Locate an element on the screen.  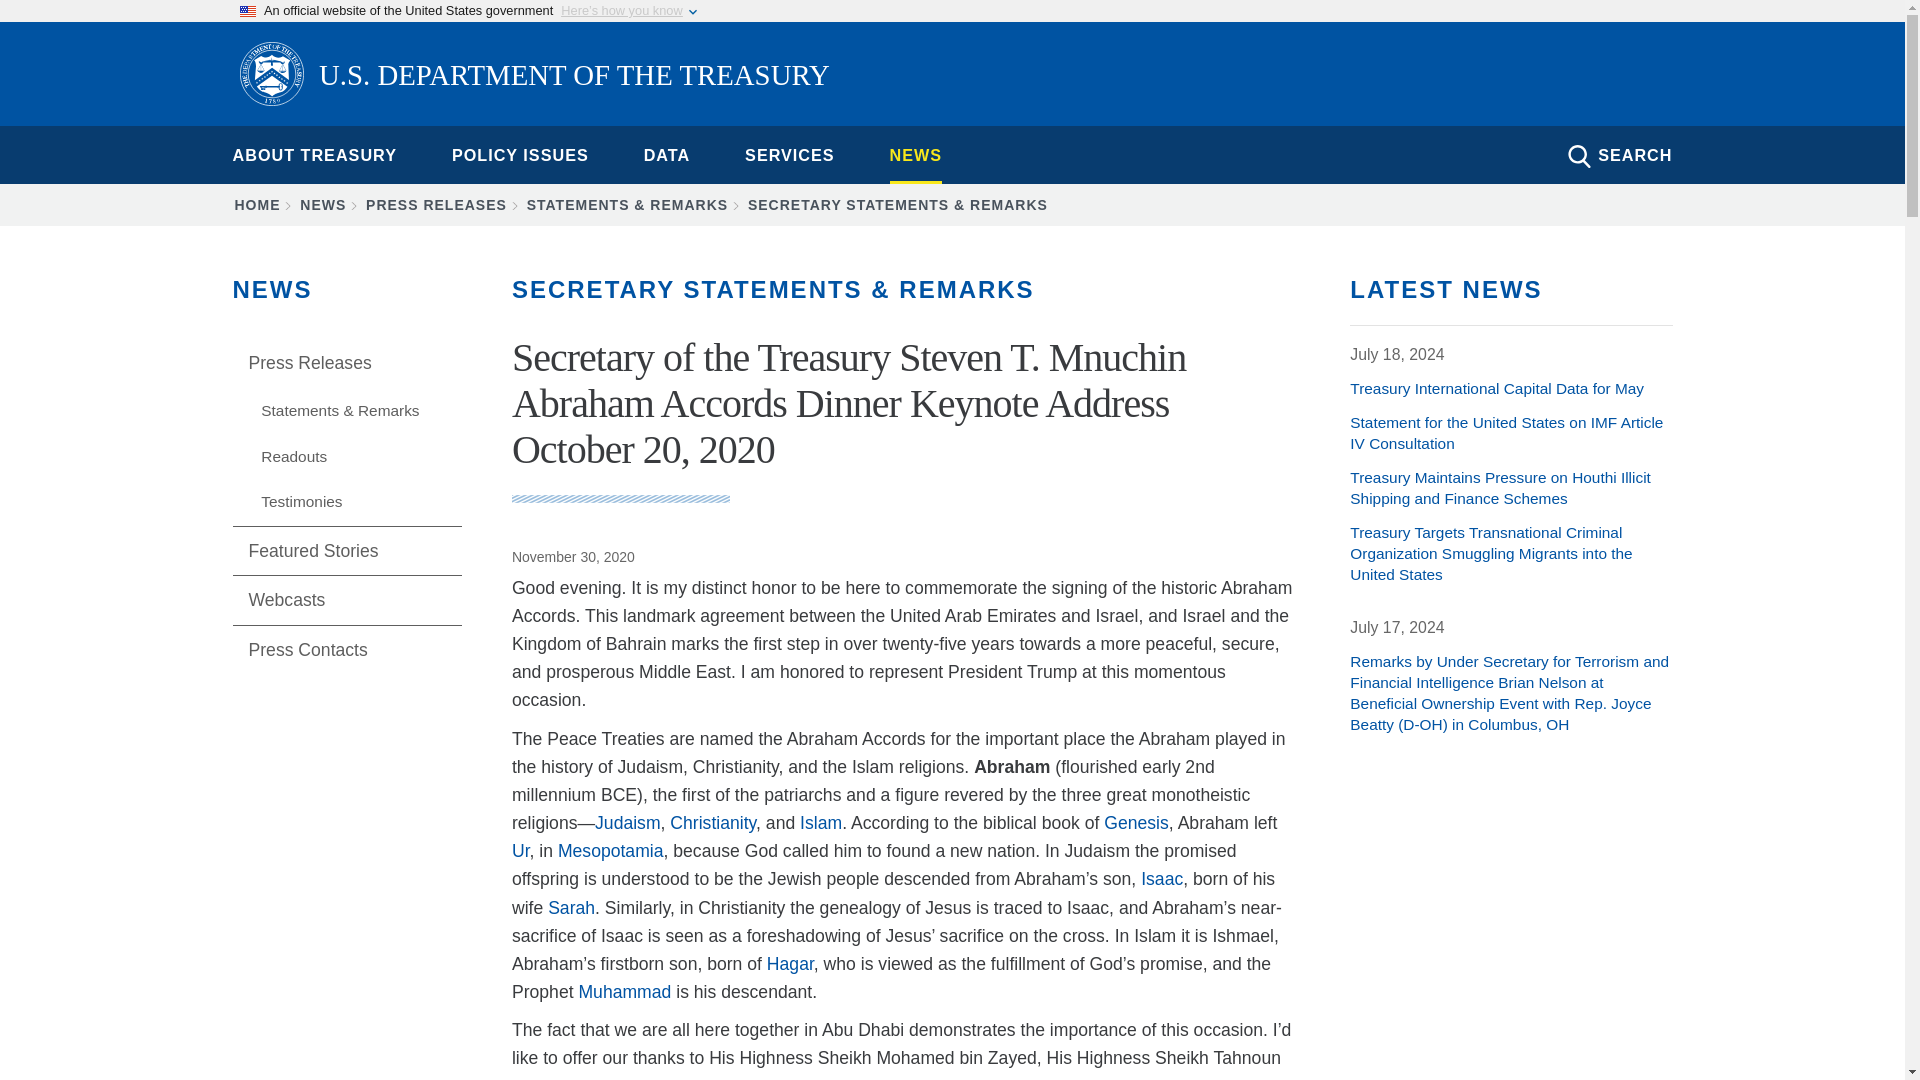
Home is located at coordinates (534, 77).